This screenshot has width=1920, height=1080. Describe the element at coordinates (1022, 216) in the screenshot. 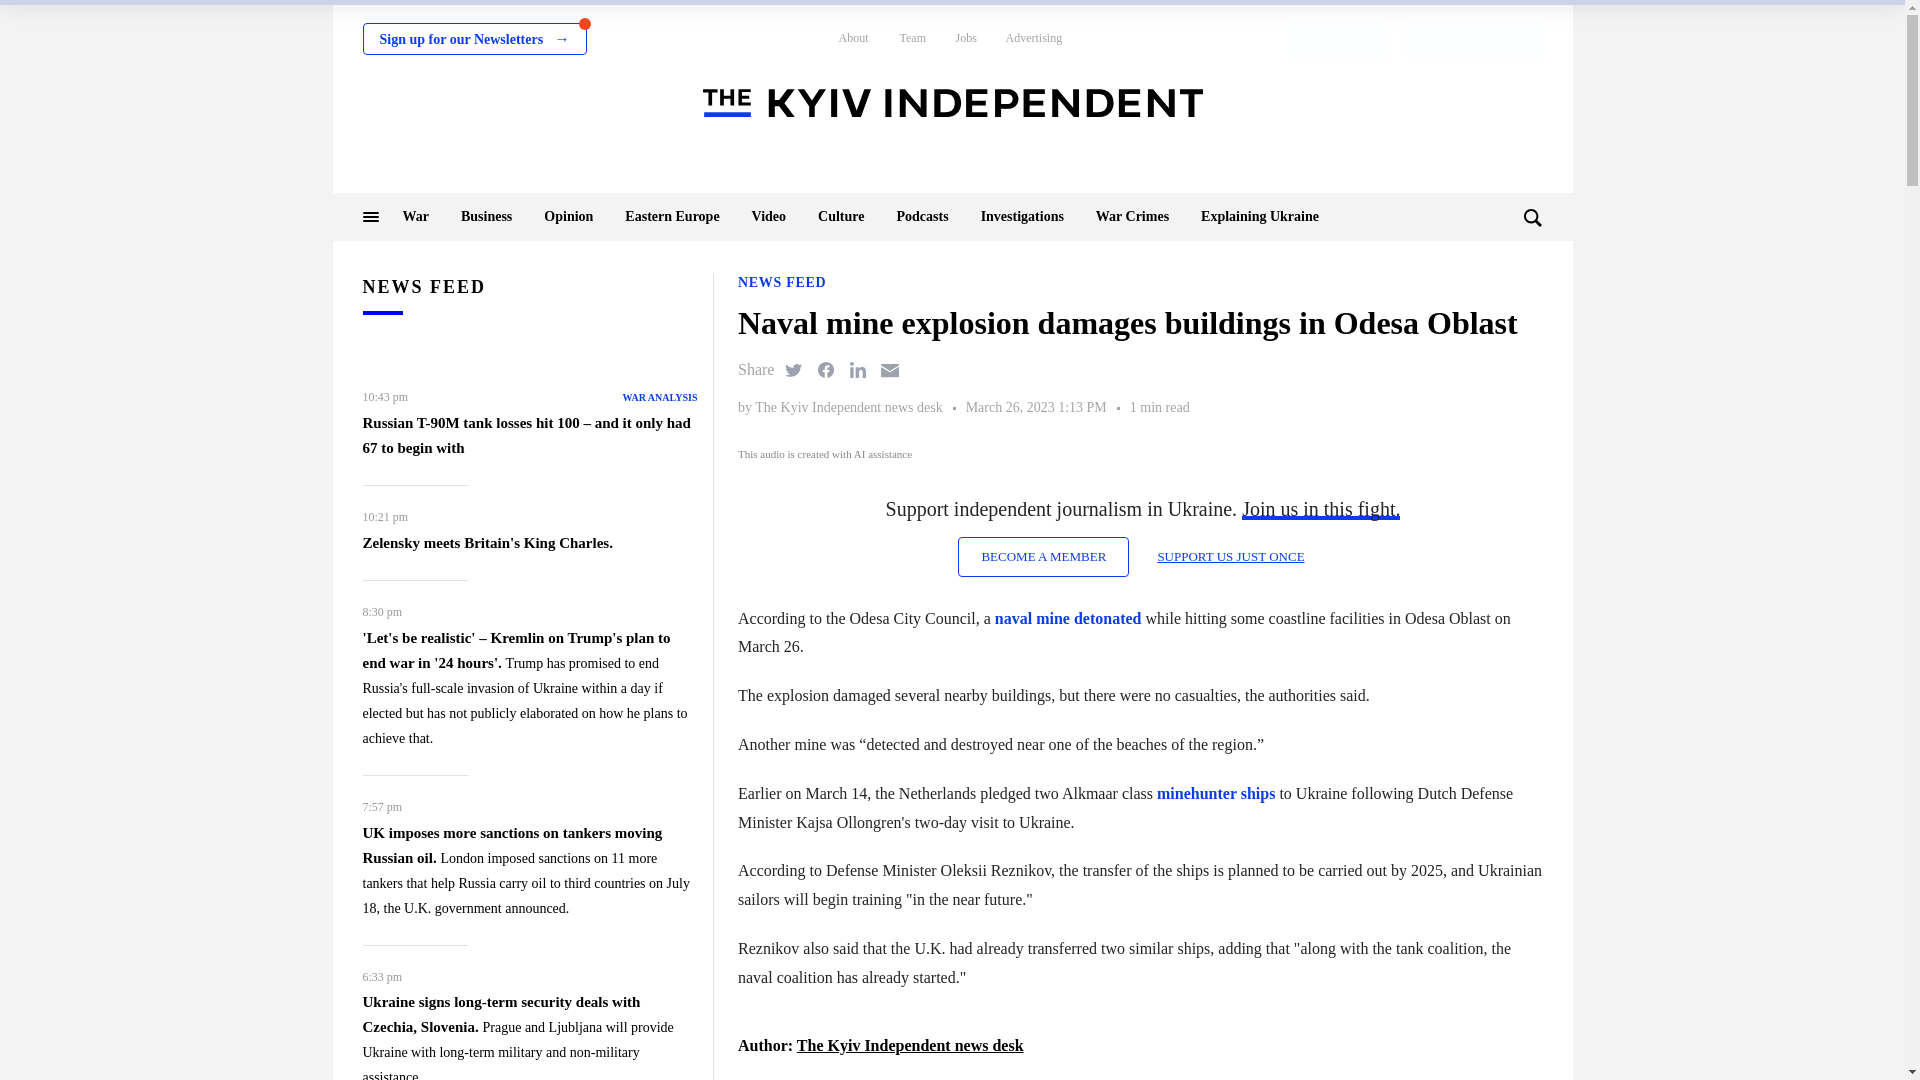

I see `Investigations` at that location.